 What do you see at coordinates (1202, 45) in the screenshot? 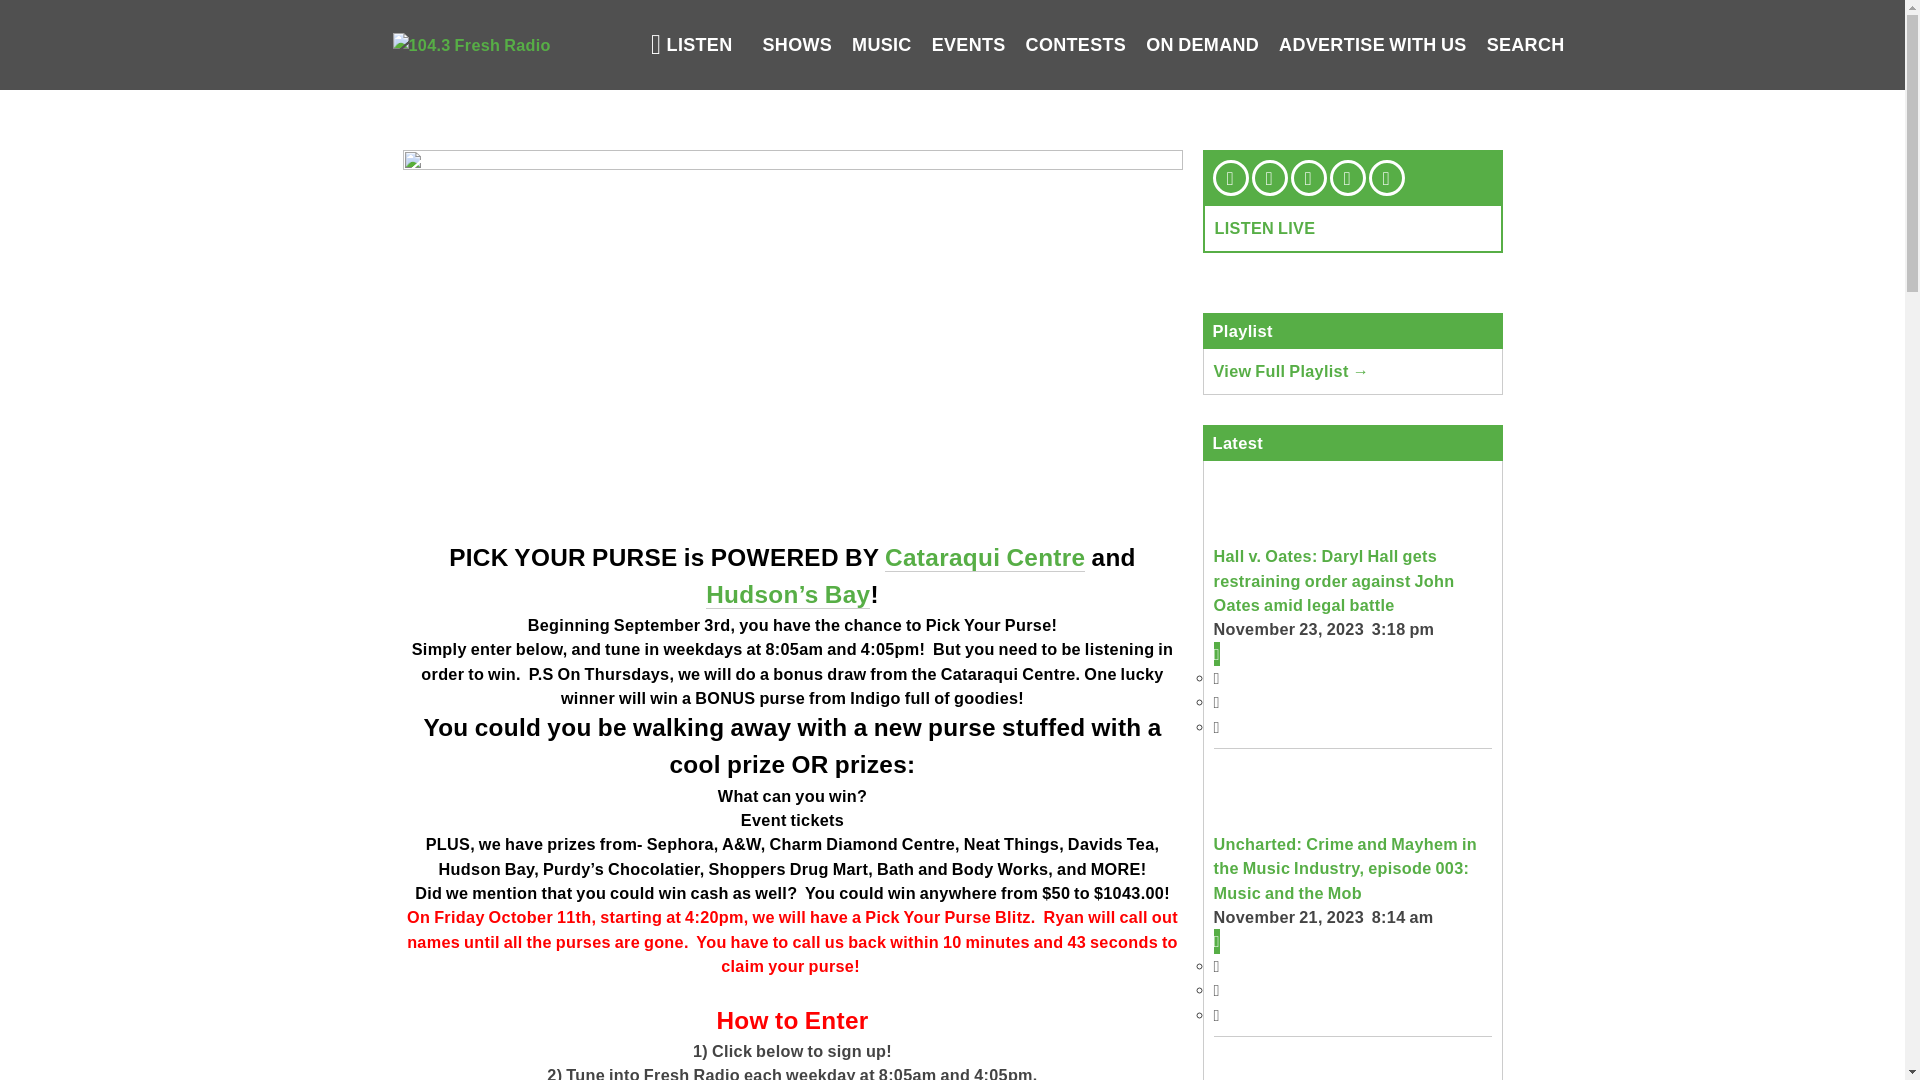
I see `ON DEMAND` at bounding box center [1202, 45].